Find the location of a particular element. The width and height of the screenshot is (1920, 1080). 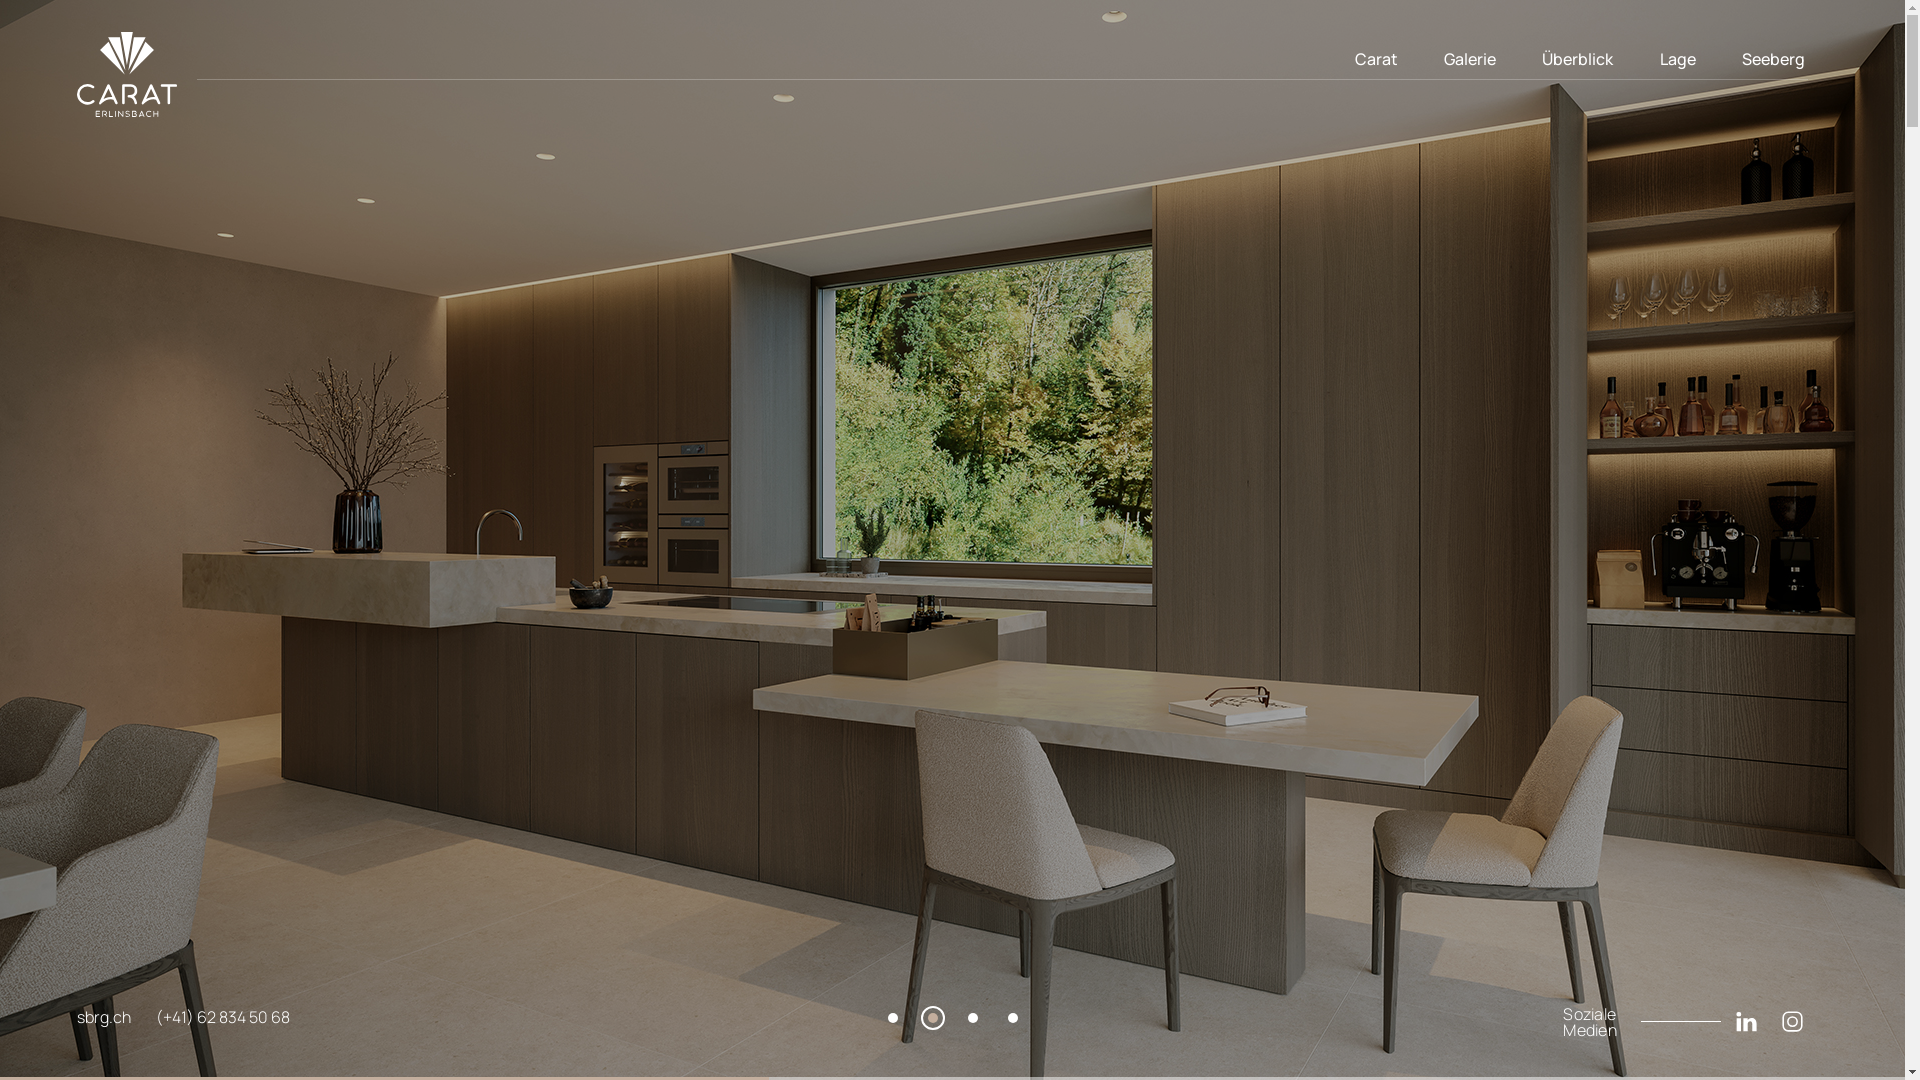

3 is located at coordinates (973, 1018).